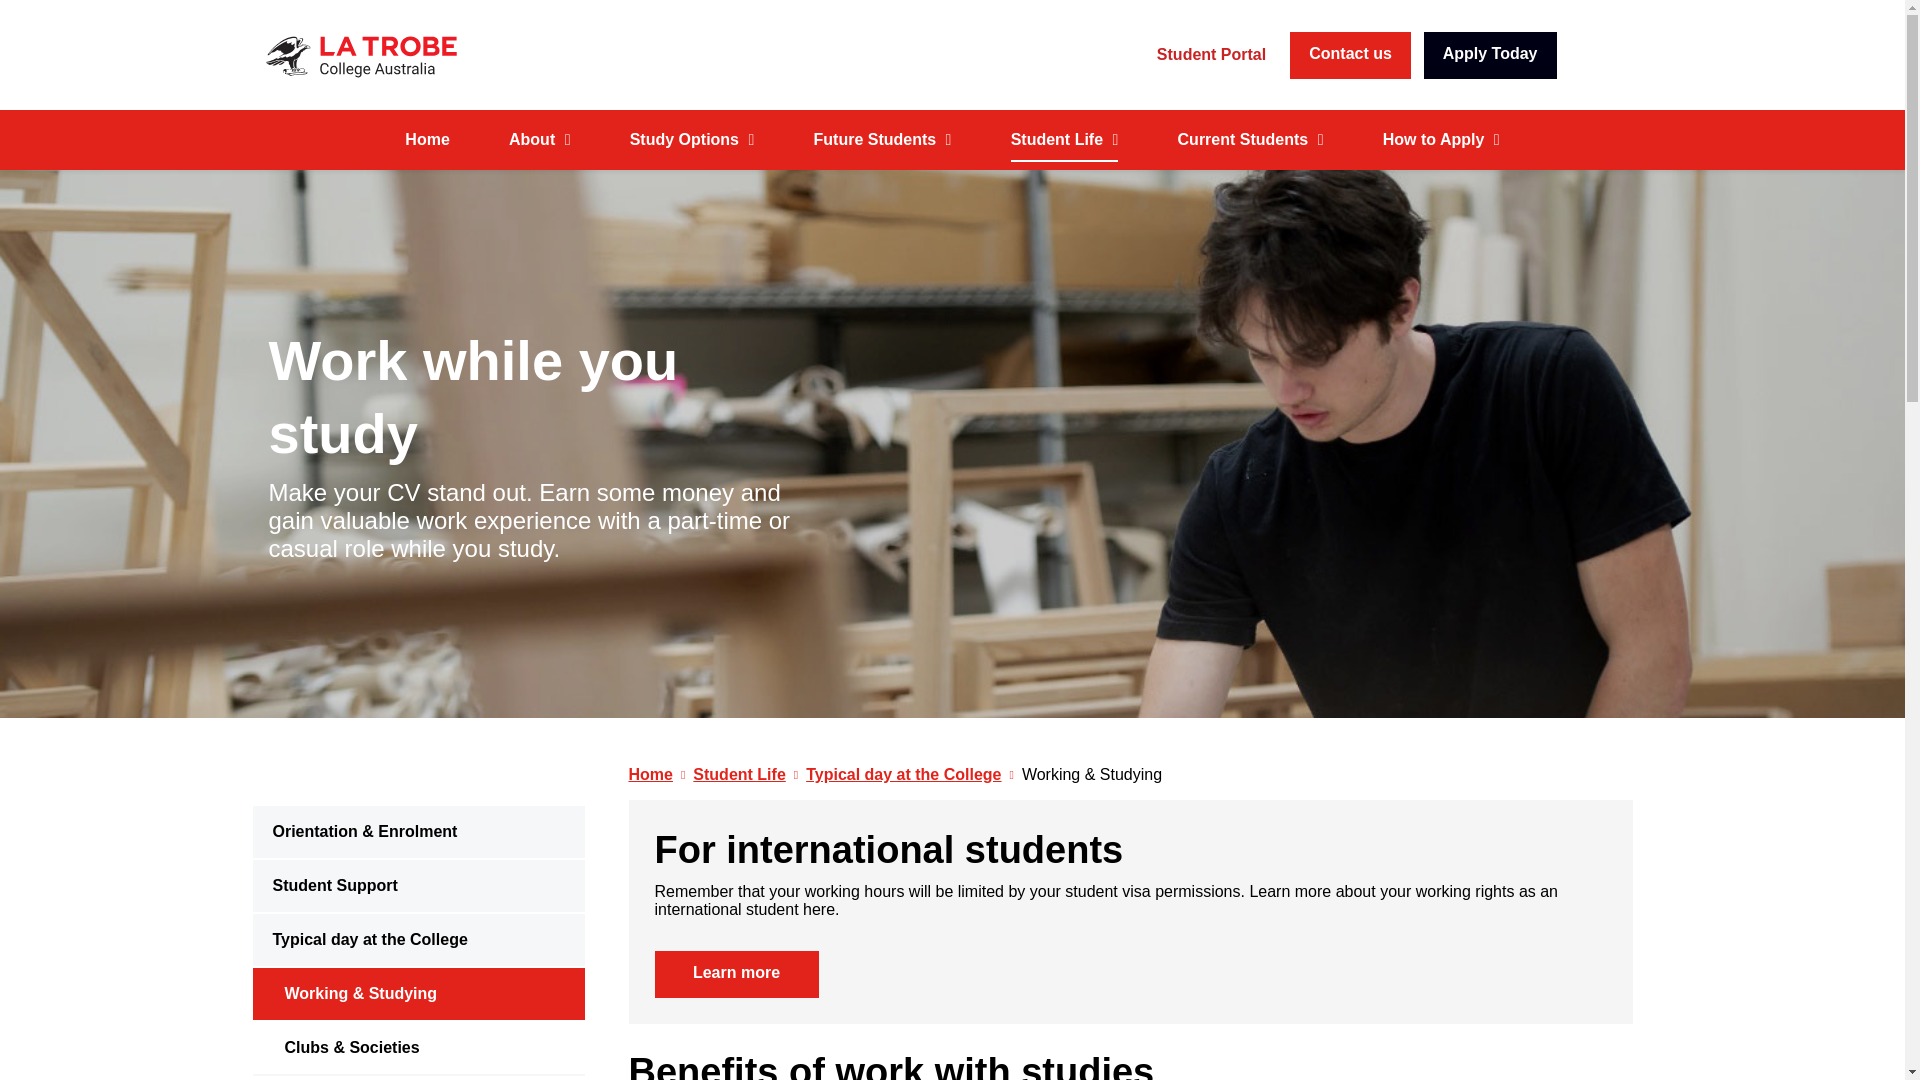 The image size is (1920, 1080). What do you see at coordinates (539, 140) in the screenshot?
I see `About` at bounding box center [539, 140].